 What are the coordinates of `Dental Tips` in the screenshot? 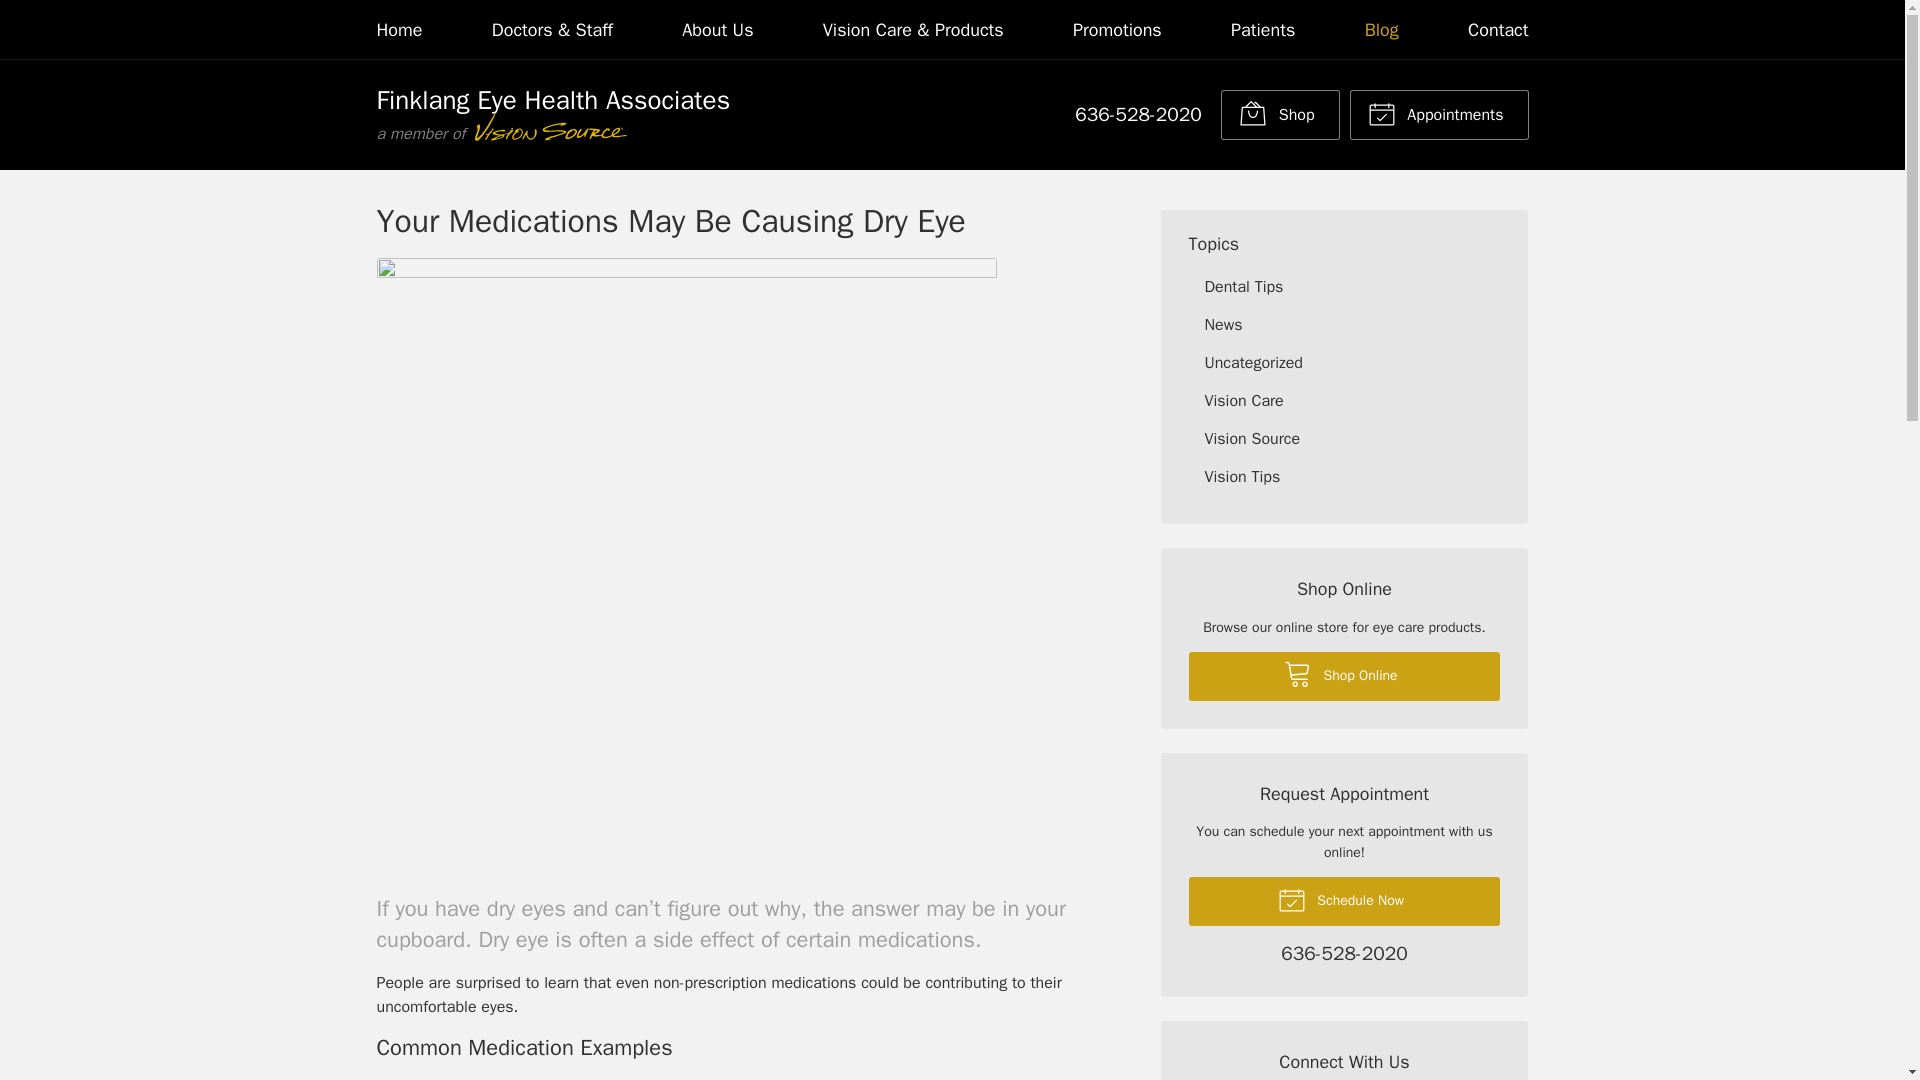 It's located at (1344, 286).